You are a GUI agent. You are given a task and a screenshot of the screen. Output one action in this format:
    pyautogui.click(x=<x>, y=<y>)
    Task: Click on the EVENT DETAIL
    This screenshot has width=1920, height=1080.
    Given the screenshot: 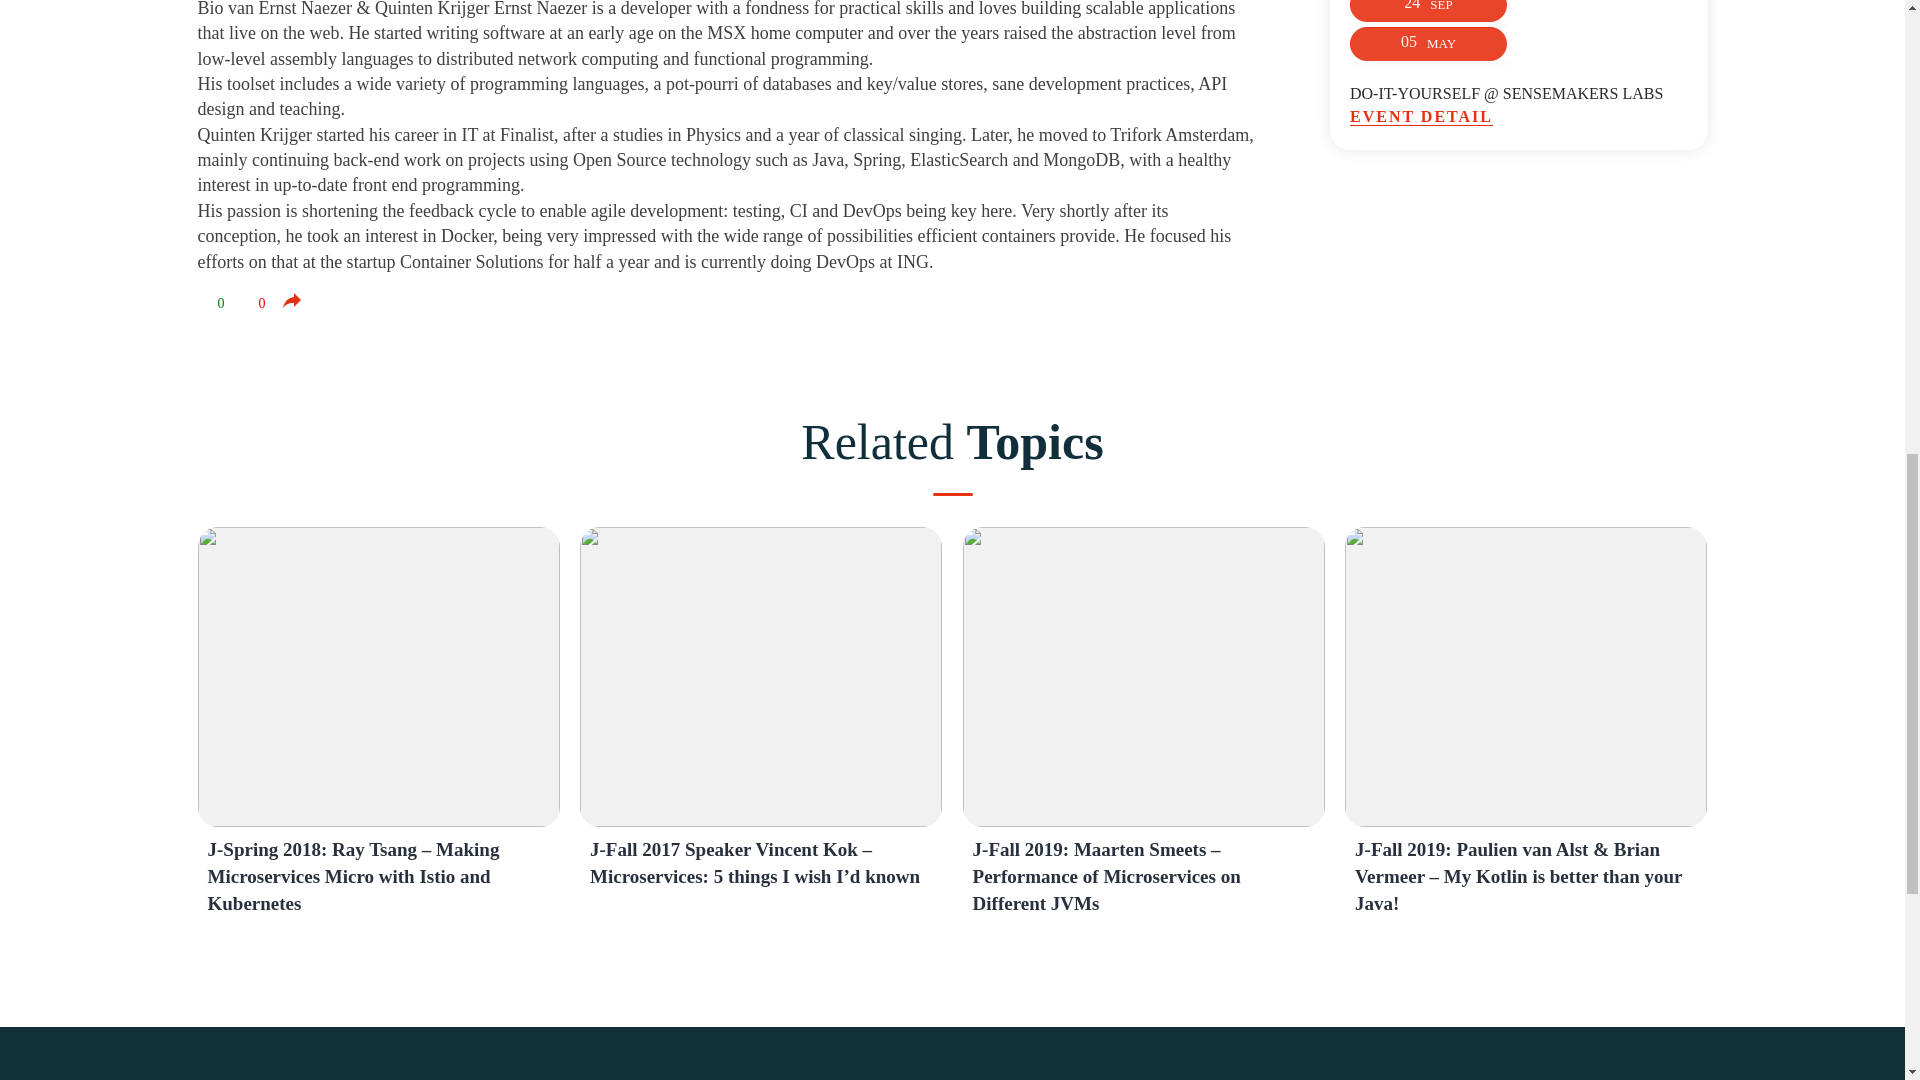 What is the action you would take?
    pyautogui.click(x=1518, y=117)
    